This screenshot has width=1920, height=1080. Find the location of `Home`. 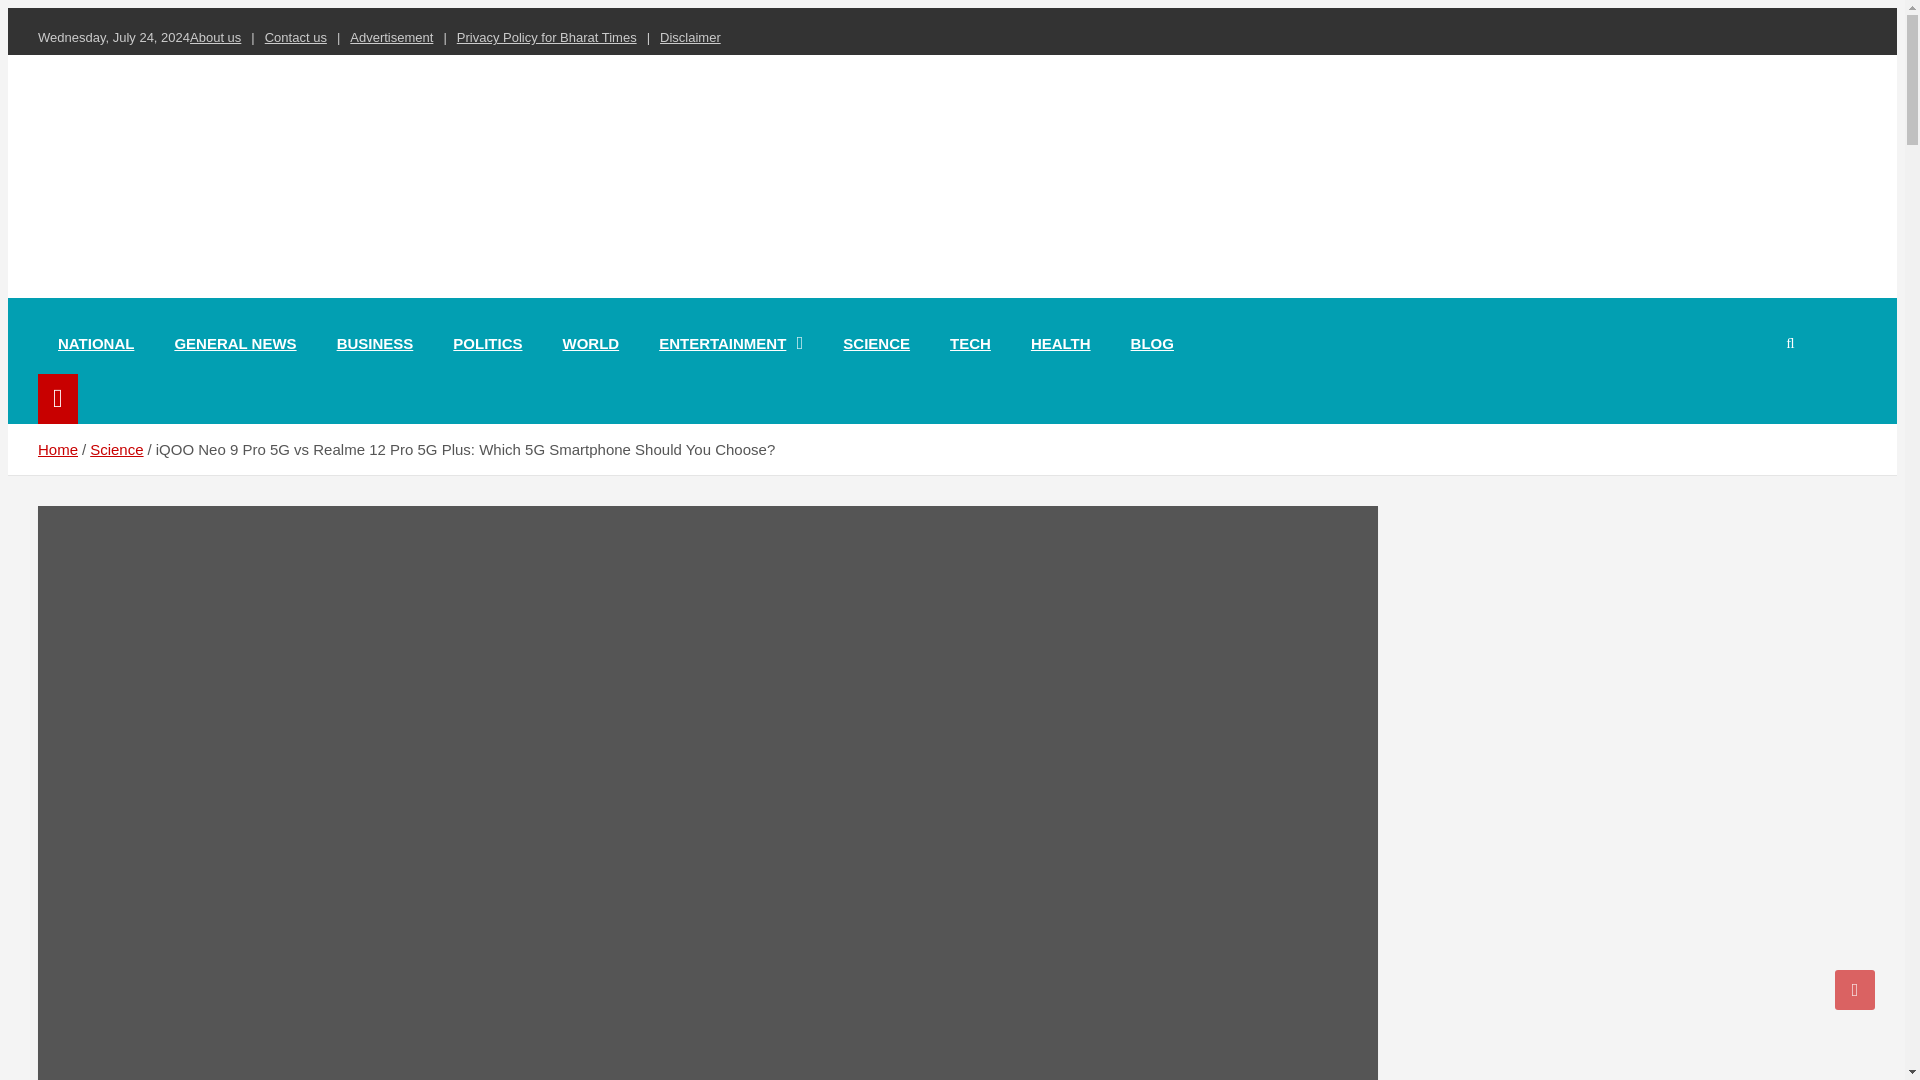

Home is located at coordinates (58, 448).